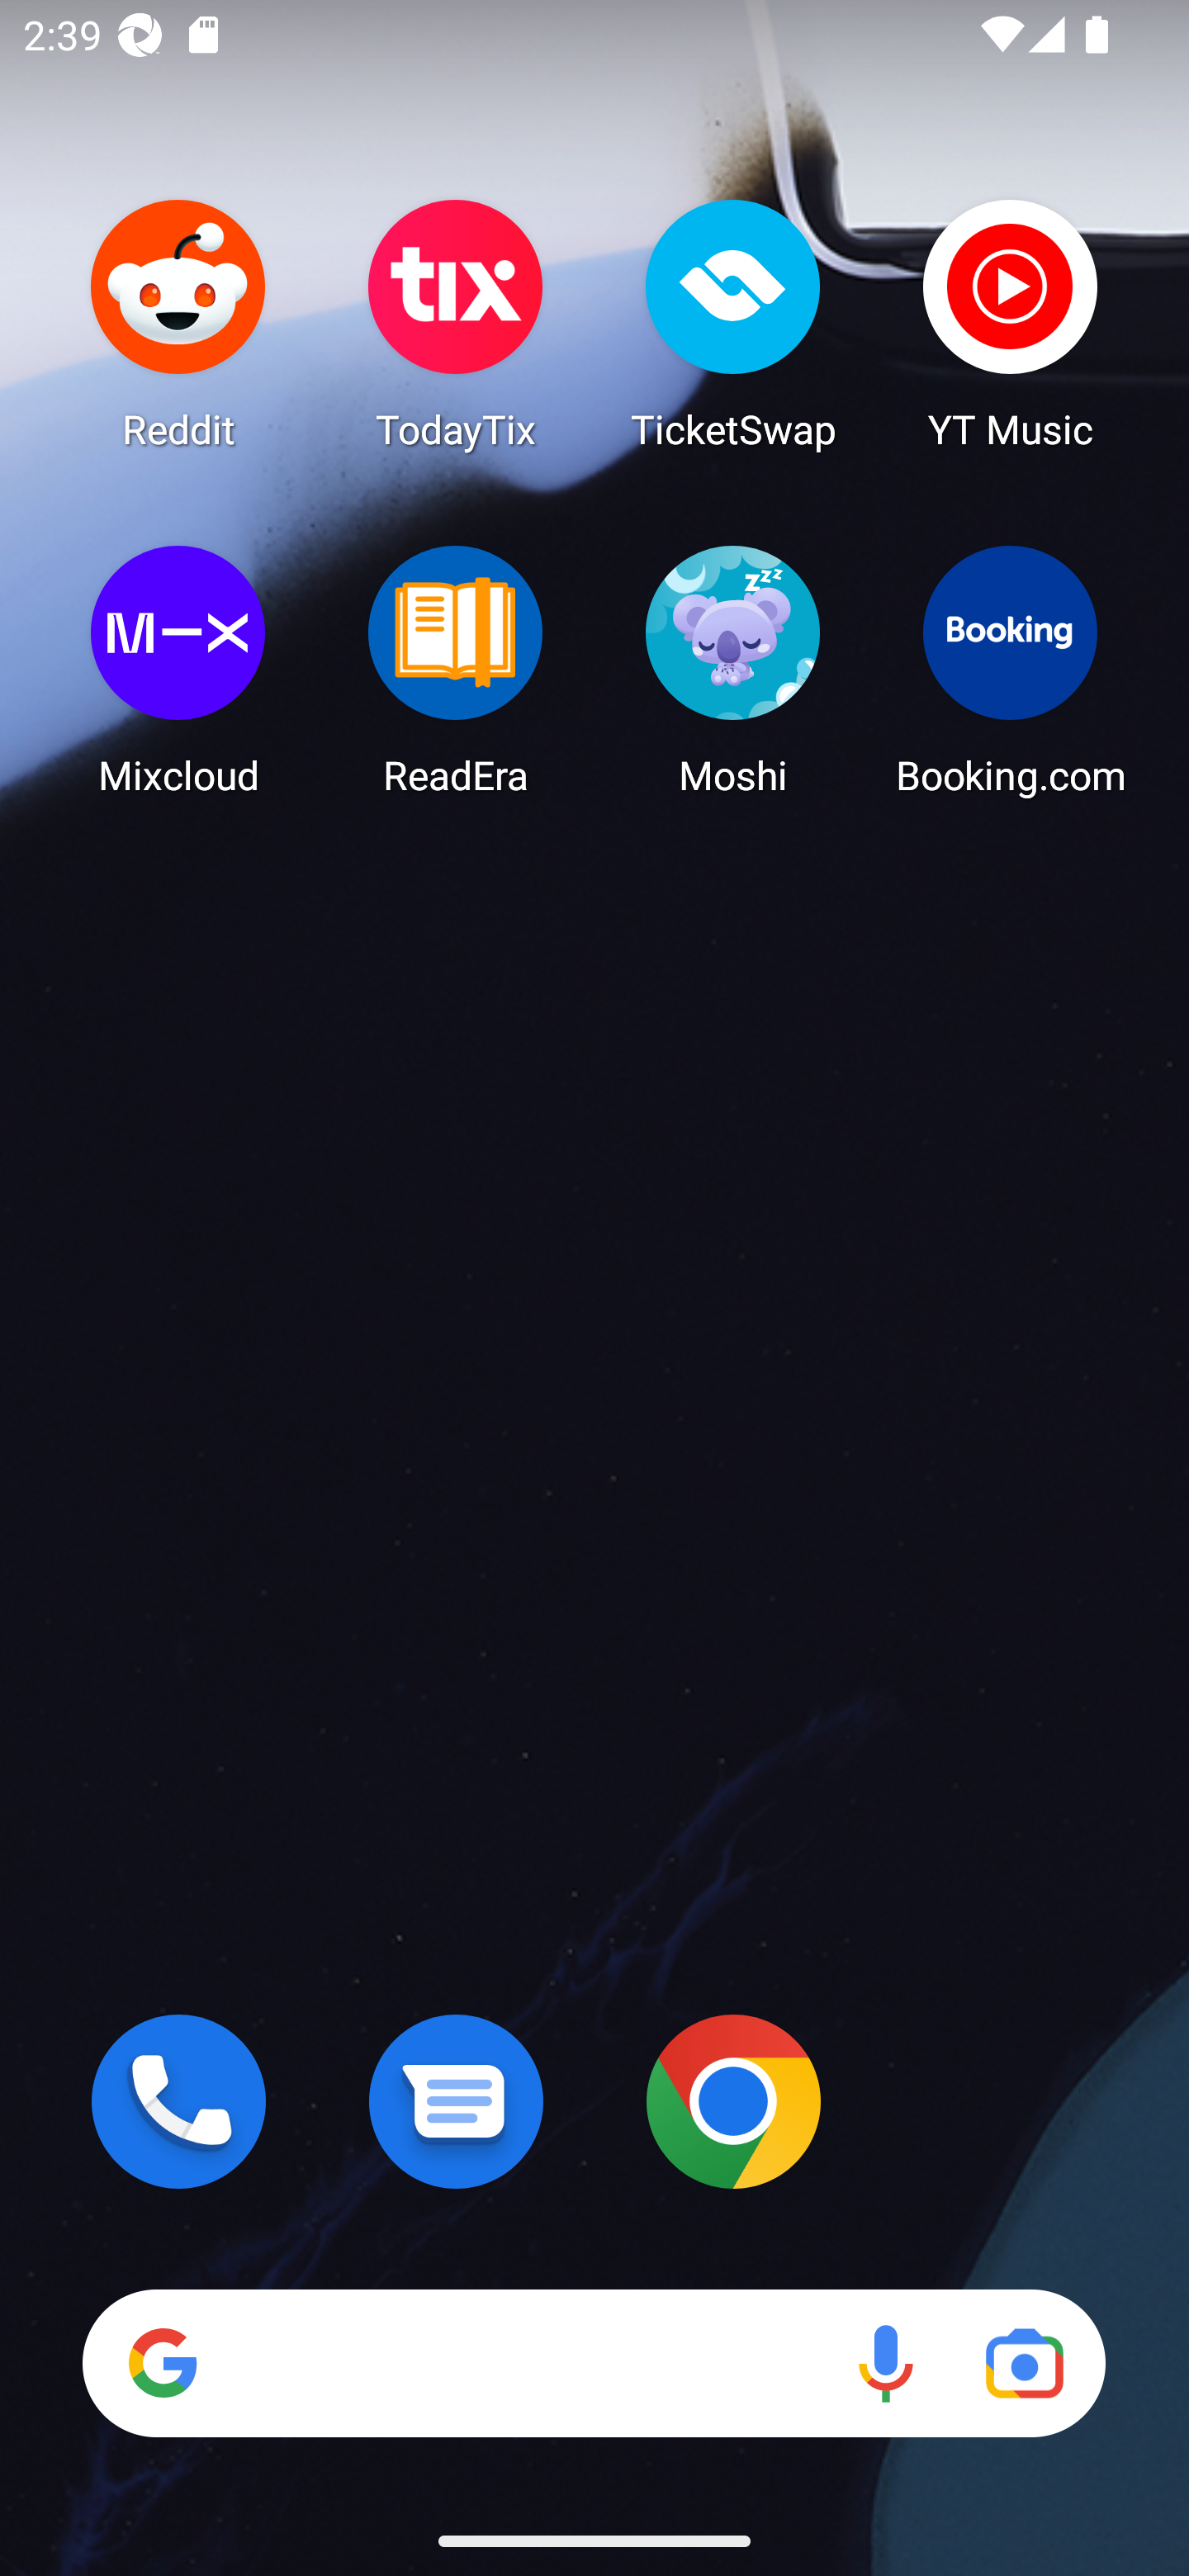  Describe the element at coordinates (1024, 2363) in the screenshot. I see `Google Lens` at that location.